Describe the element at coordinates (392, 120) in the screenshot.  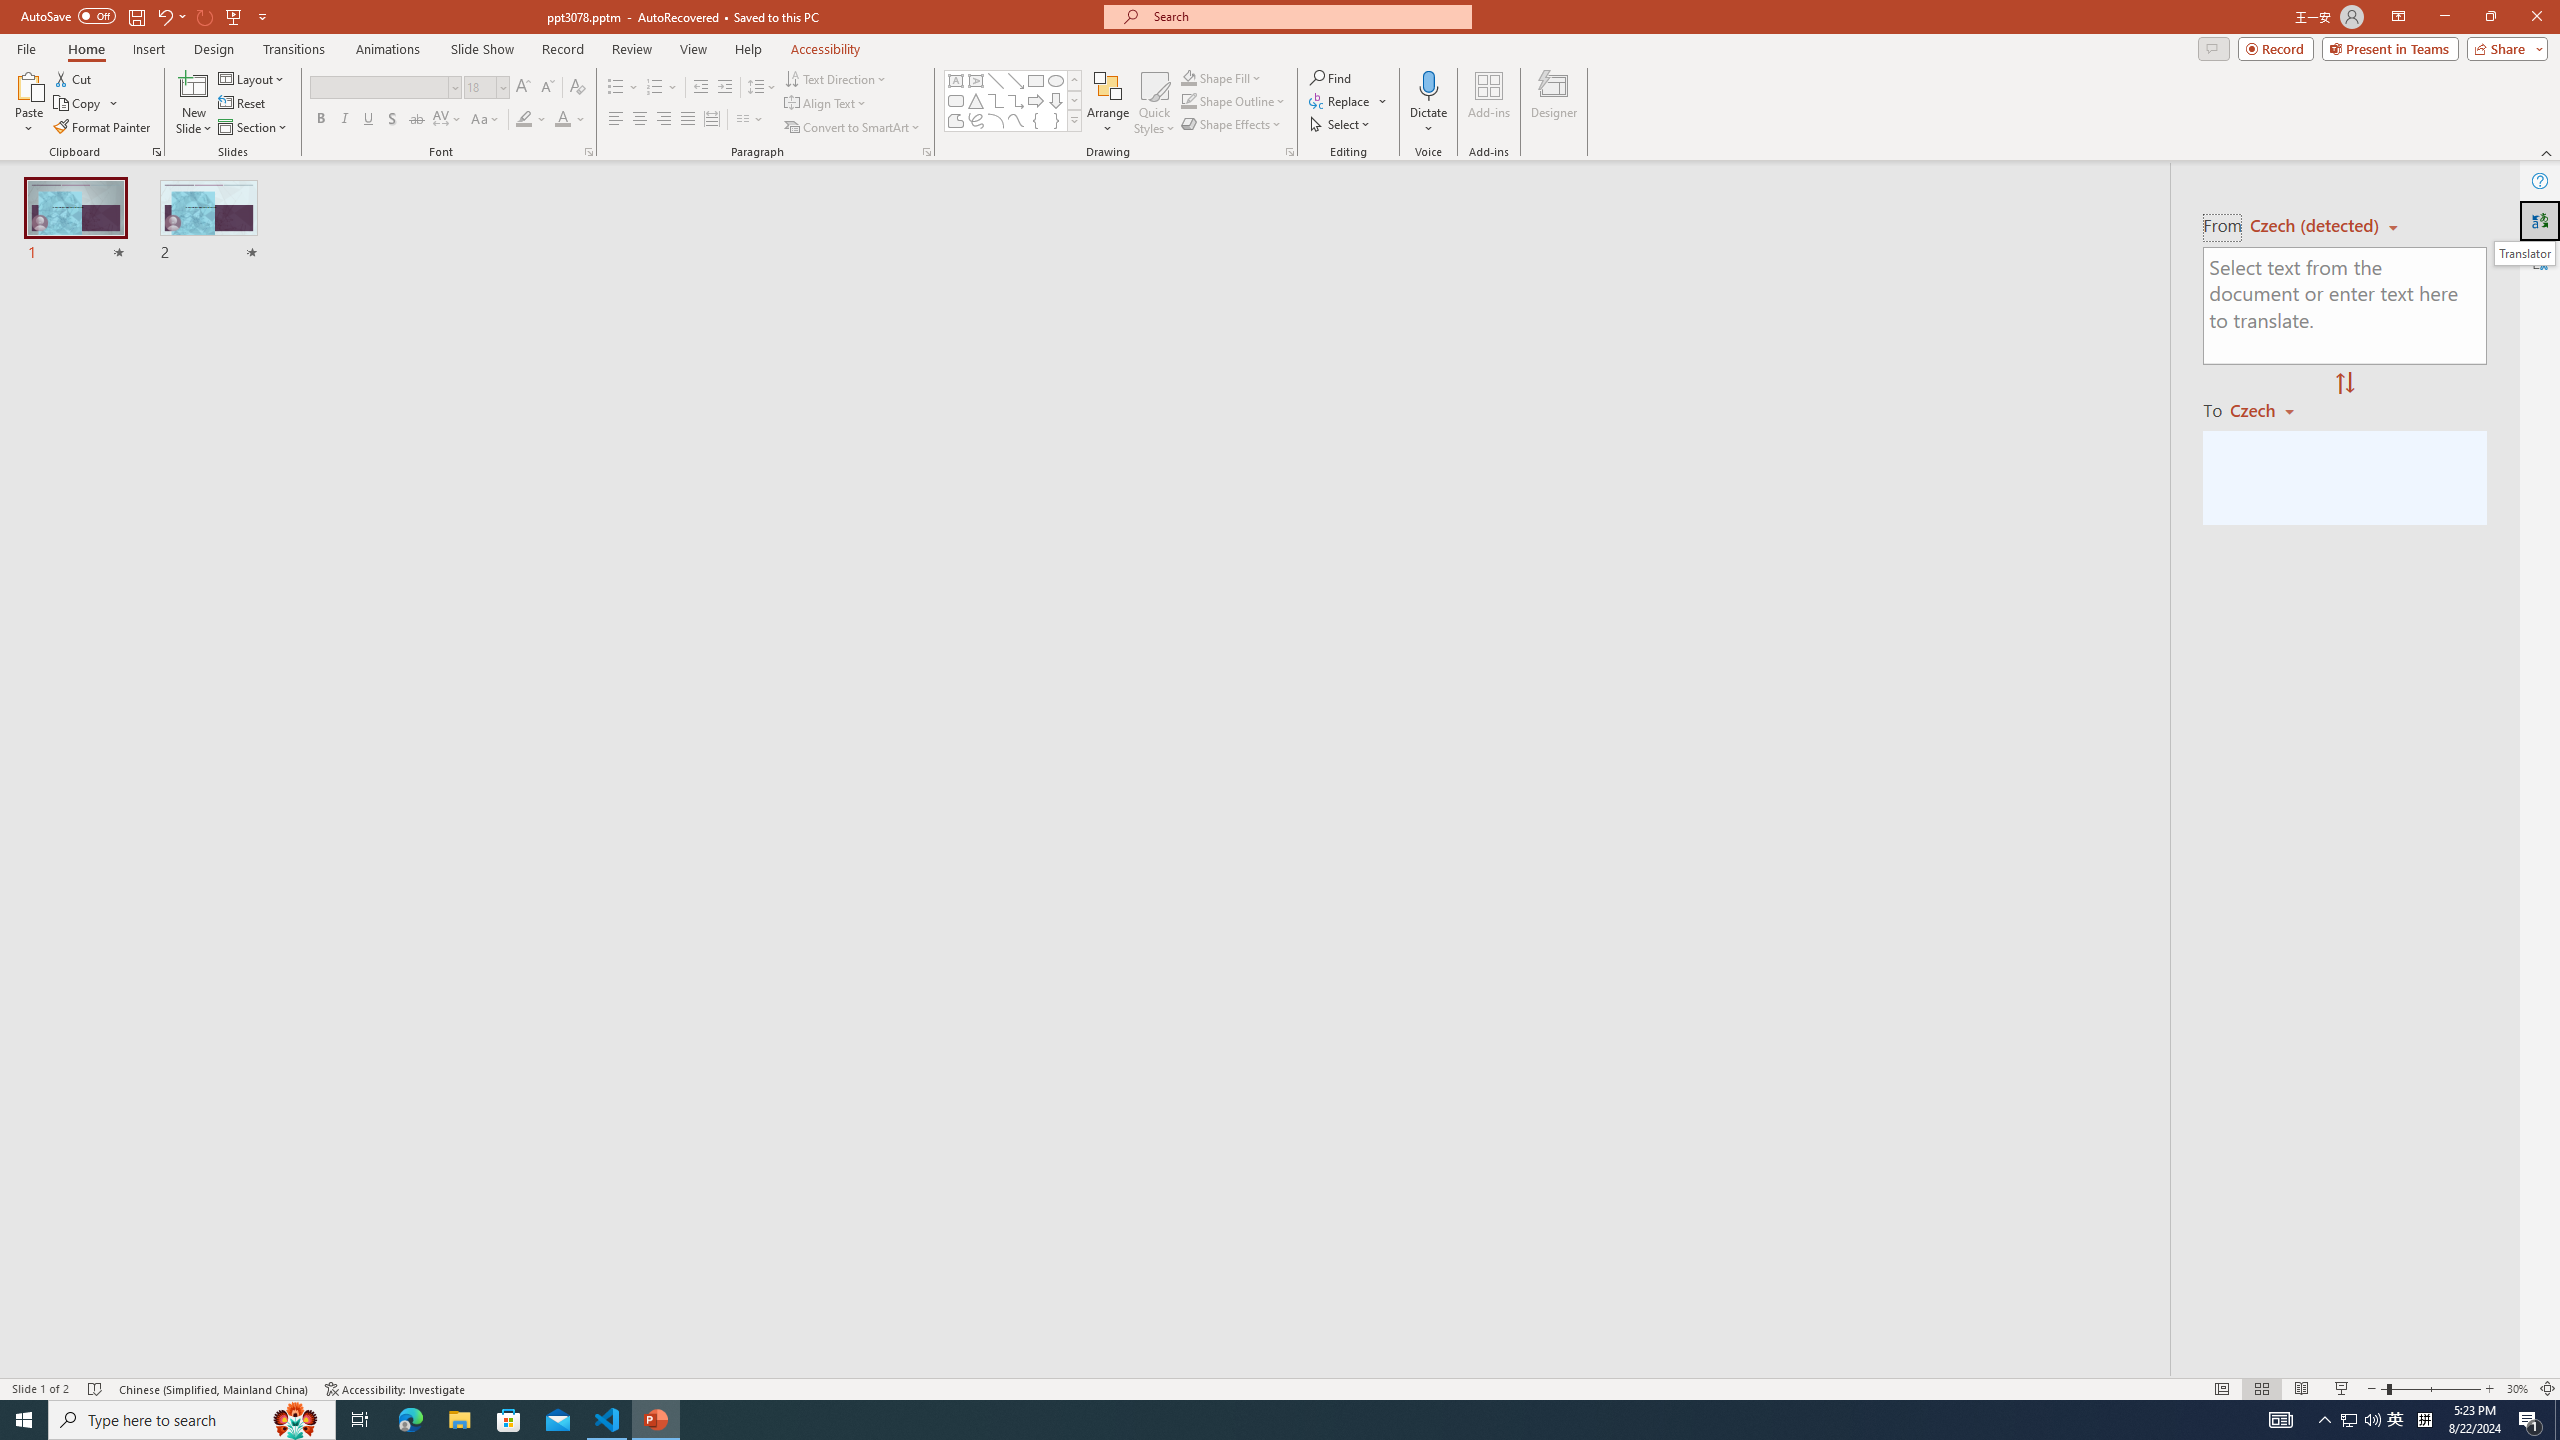
I see `Shadow` at that location.